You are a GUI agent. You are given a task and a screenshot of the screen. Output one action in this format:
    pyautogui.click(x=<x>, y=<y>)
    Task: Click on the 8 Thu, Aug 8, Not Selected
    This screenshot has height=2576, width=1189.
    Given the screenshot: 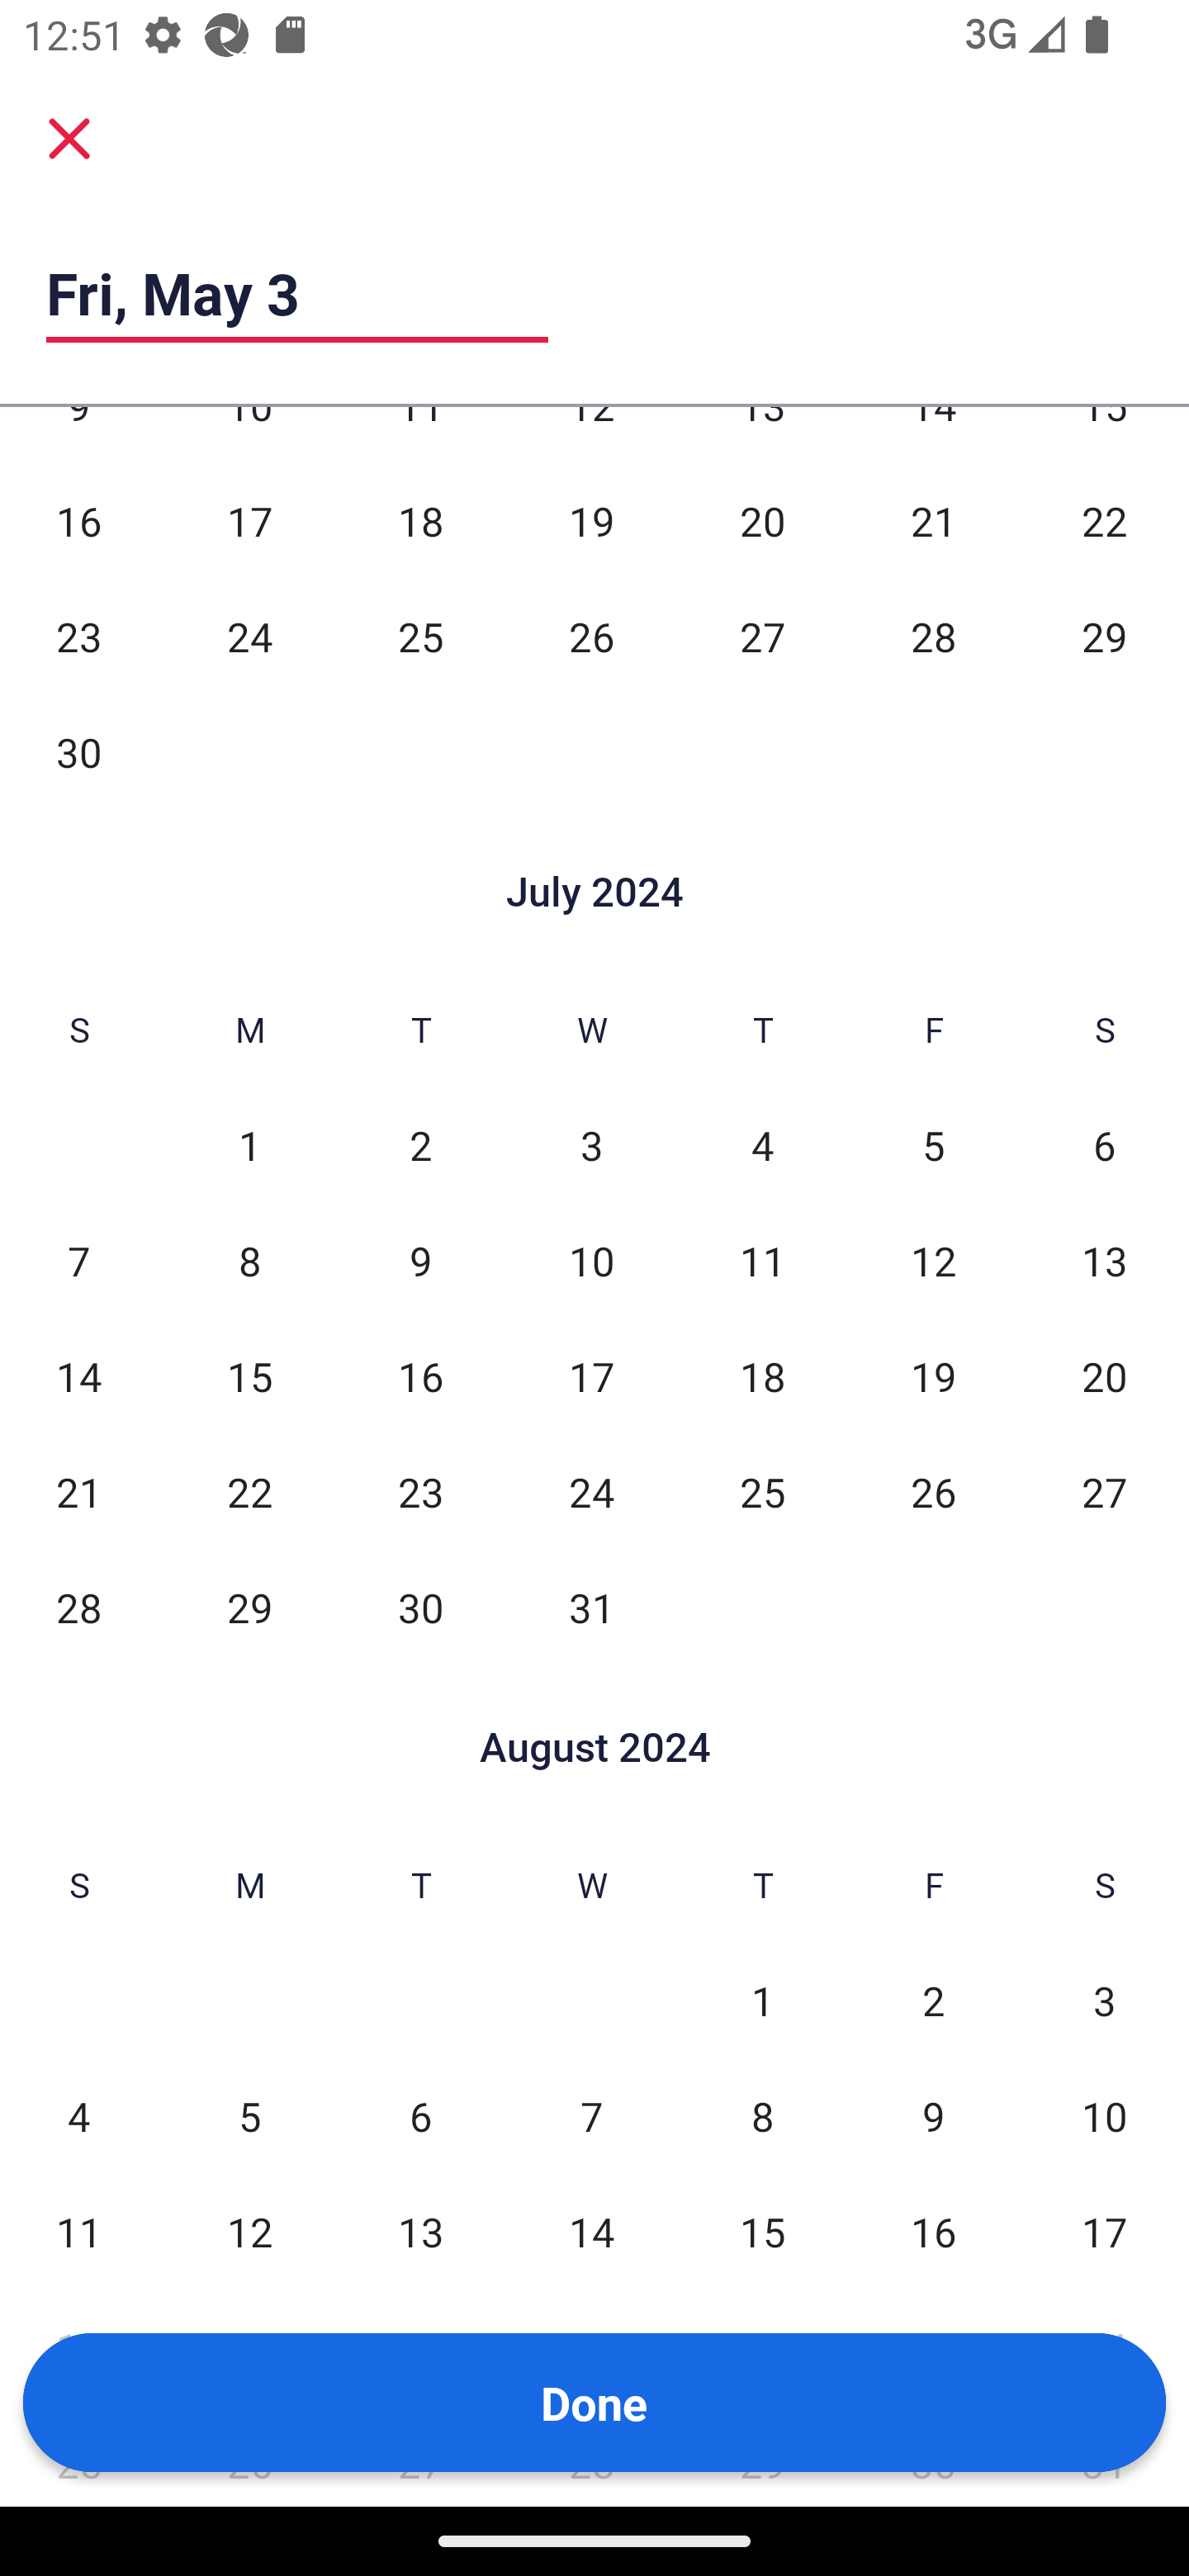 What is the action you would take?
    pyautogui.click(x=762, y=2115)
    